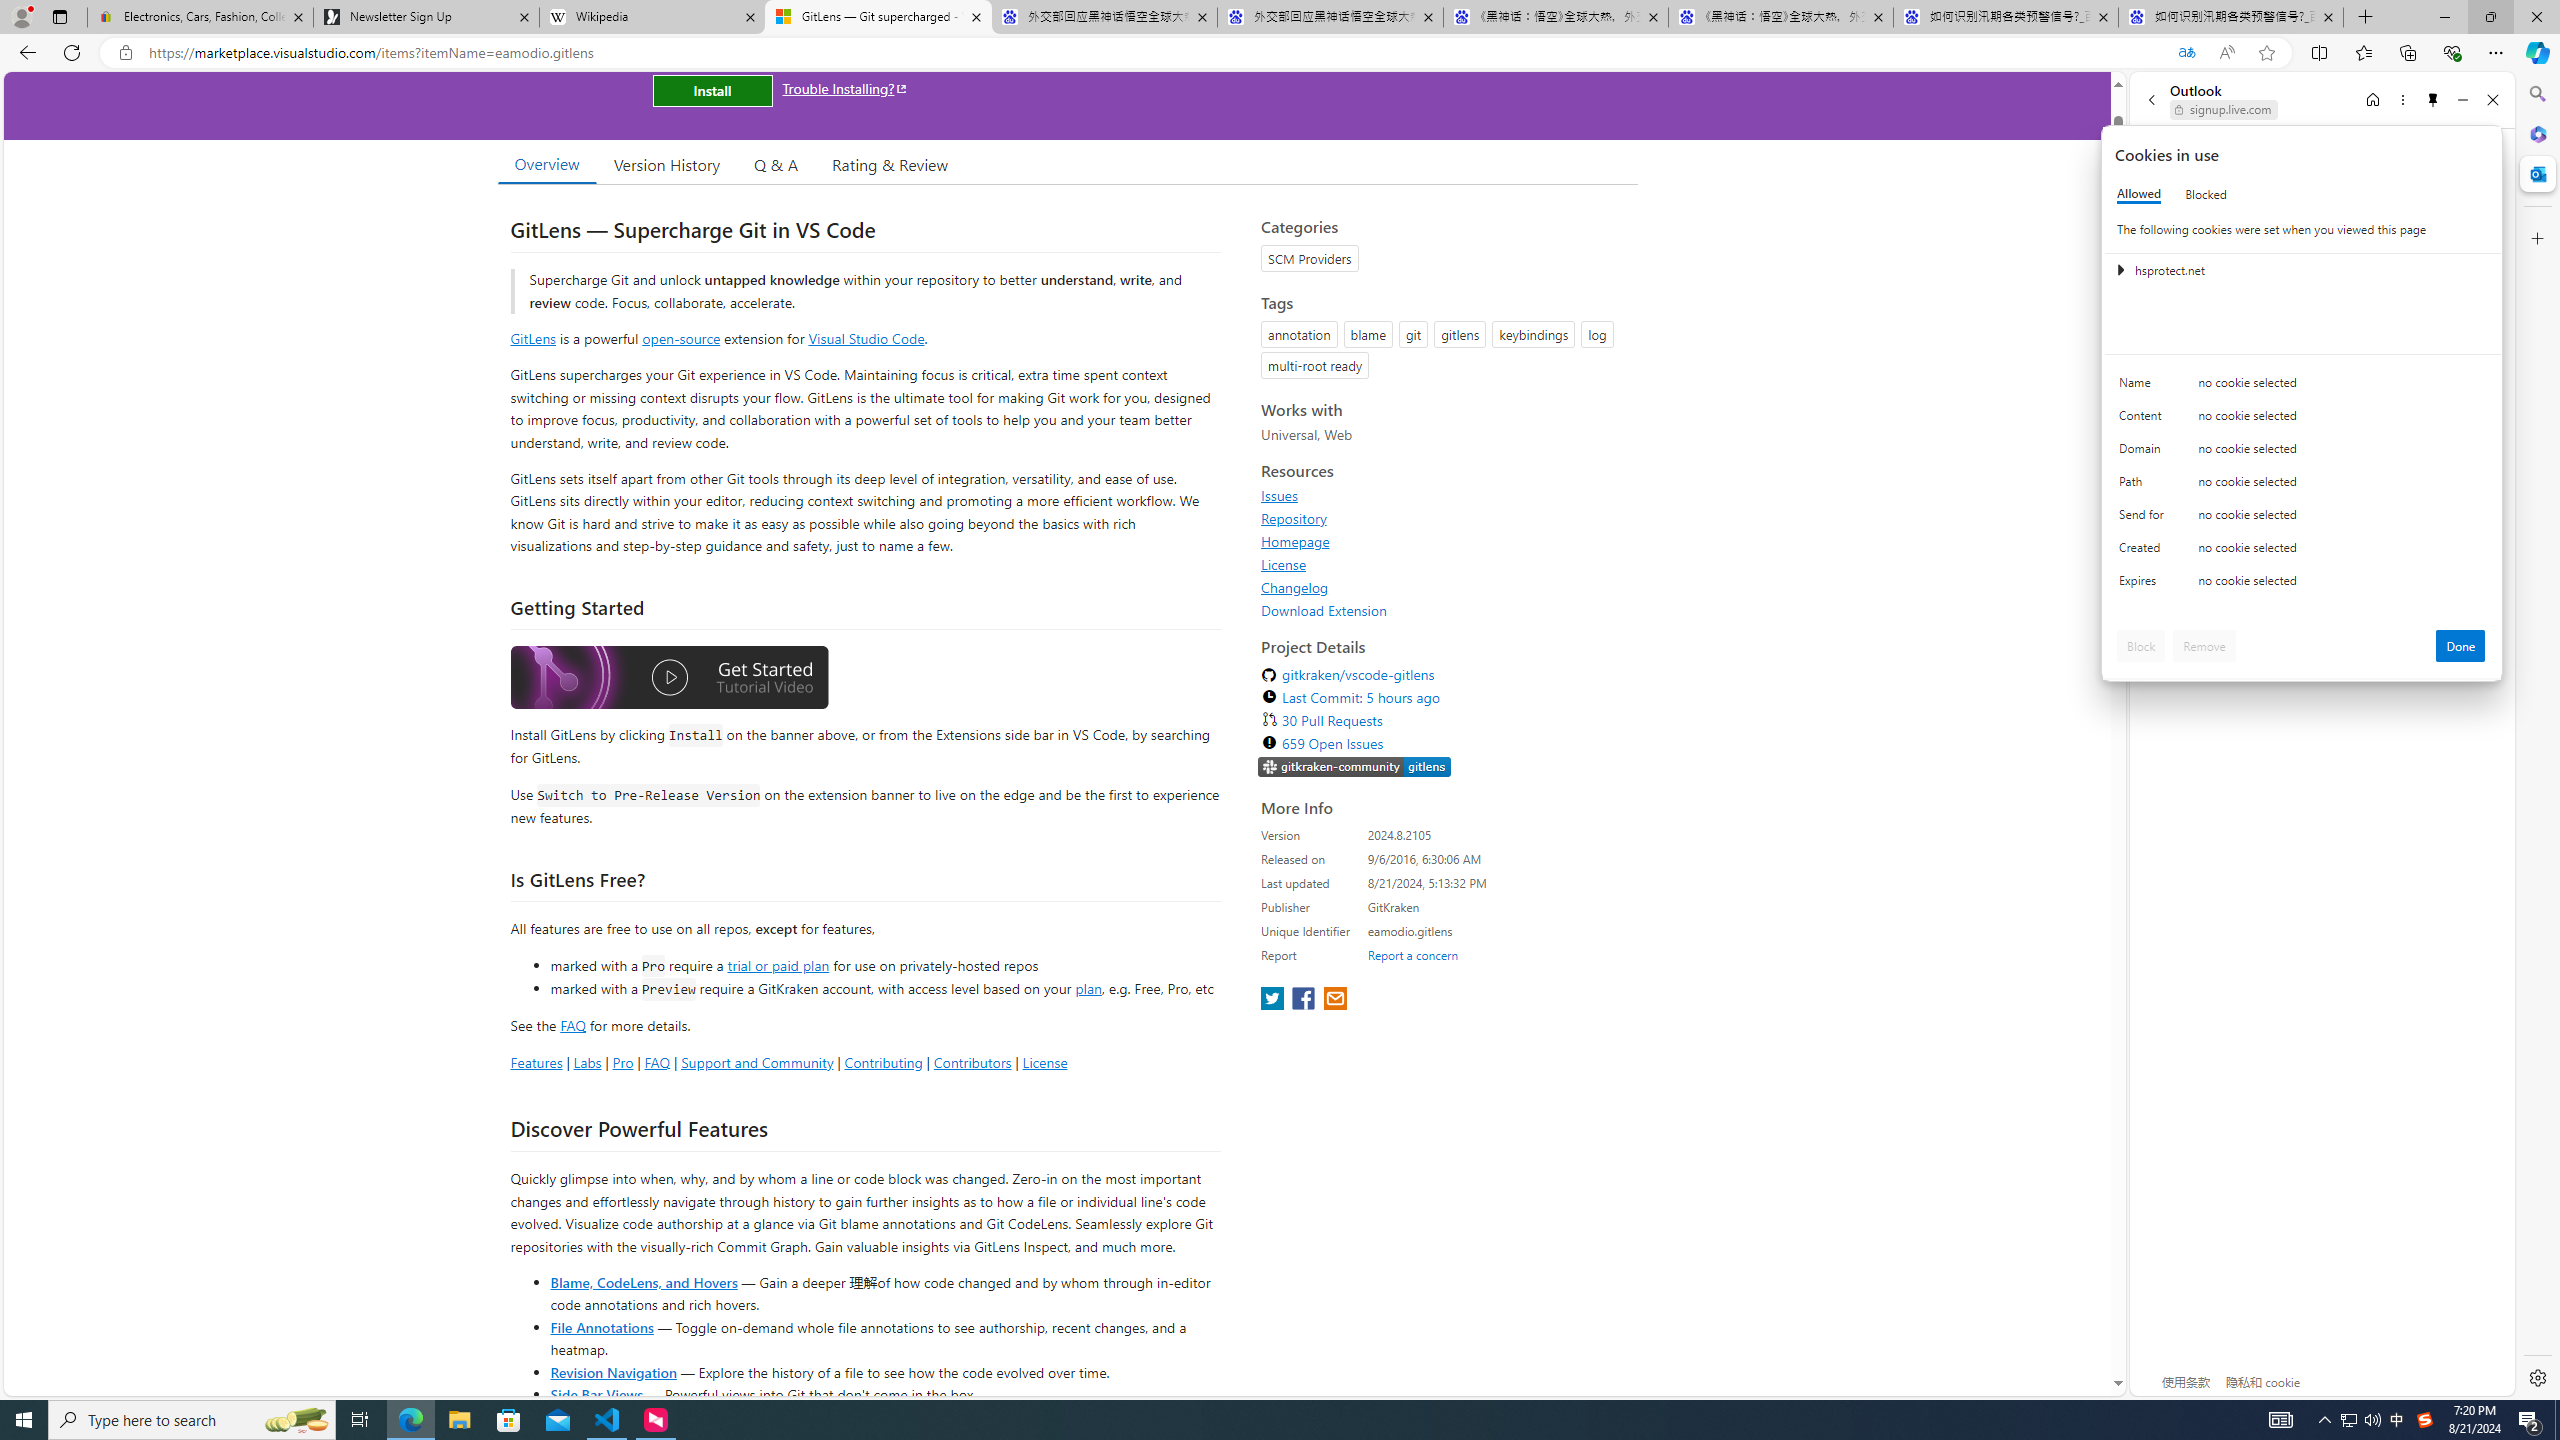 The height and width of the screenshot is (1440, 2560). Describe the element at coordinates (2204, 646) in the screenshot. I see `Remove` at that location.